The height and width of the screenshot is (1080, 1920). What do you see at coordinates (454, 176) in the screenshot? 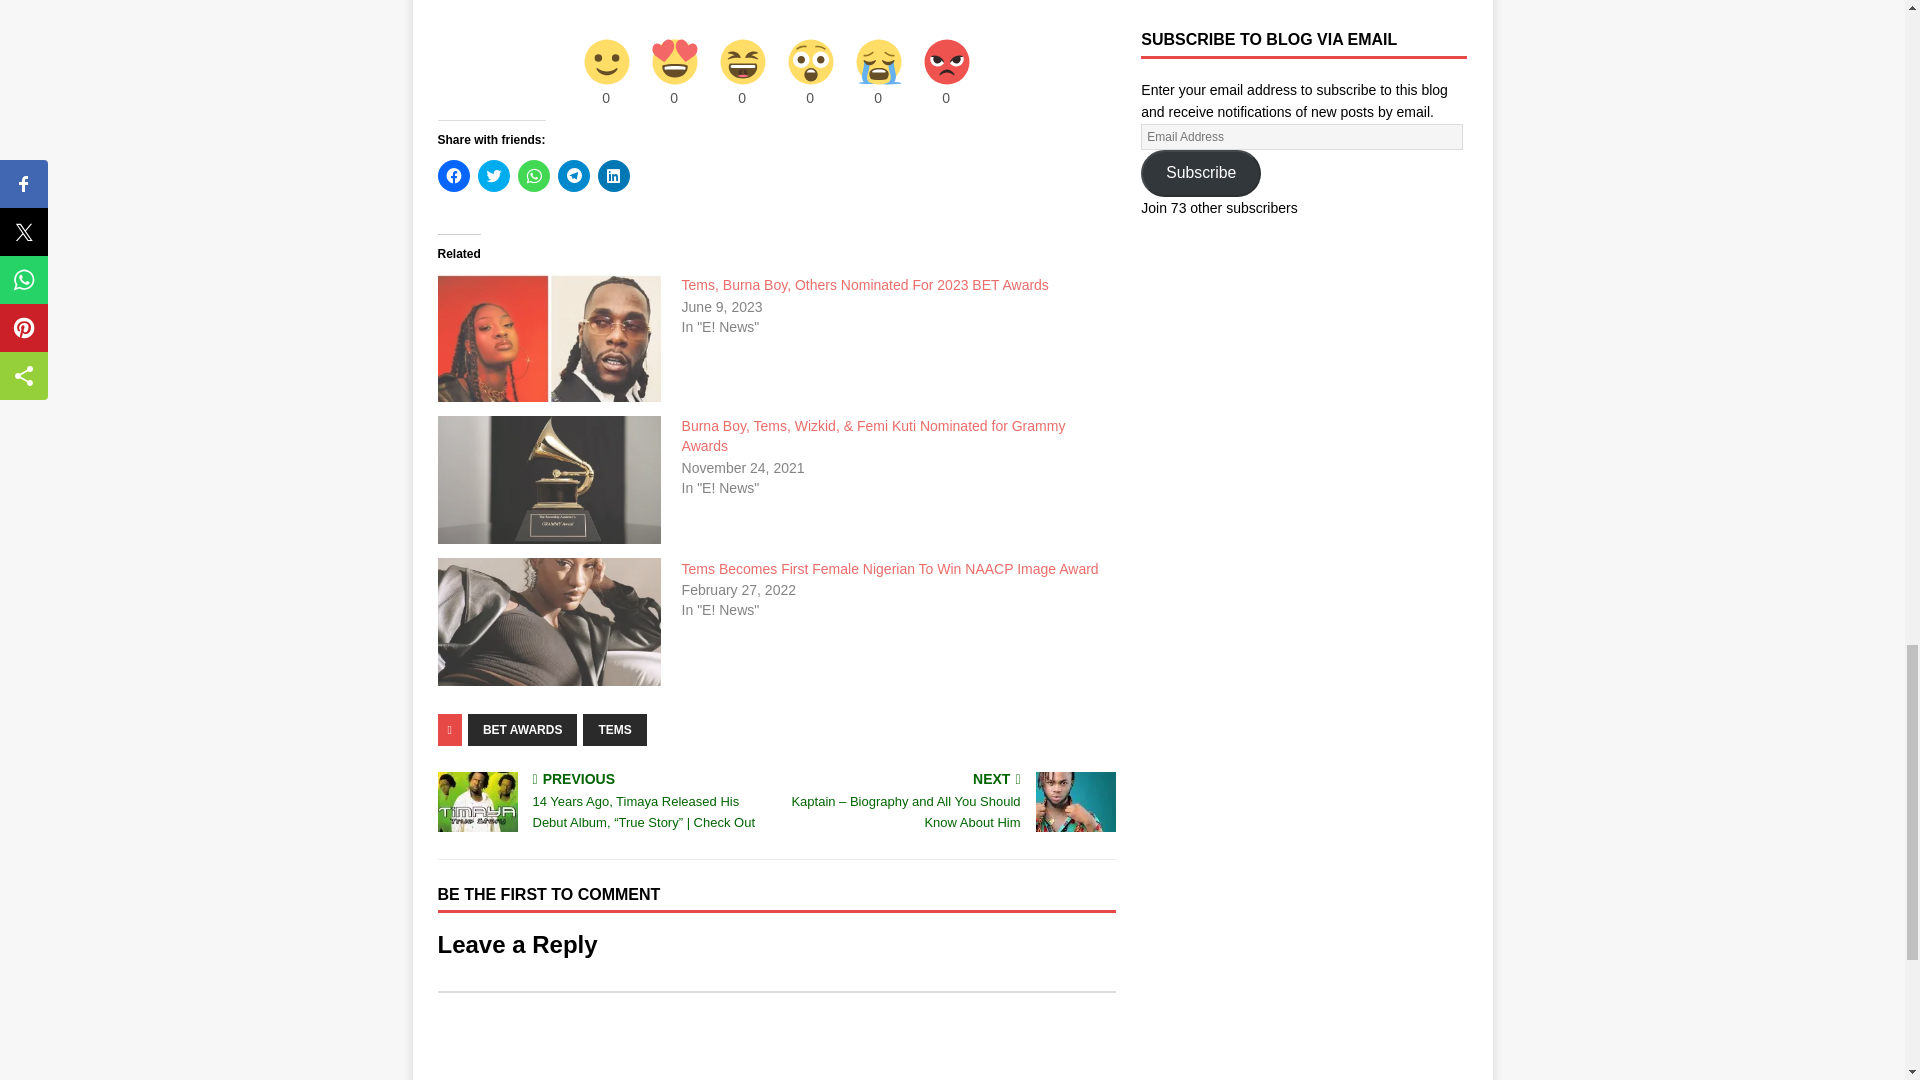
I see `Click to share on Facebook` at bounding box center [454, 176].